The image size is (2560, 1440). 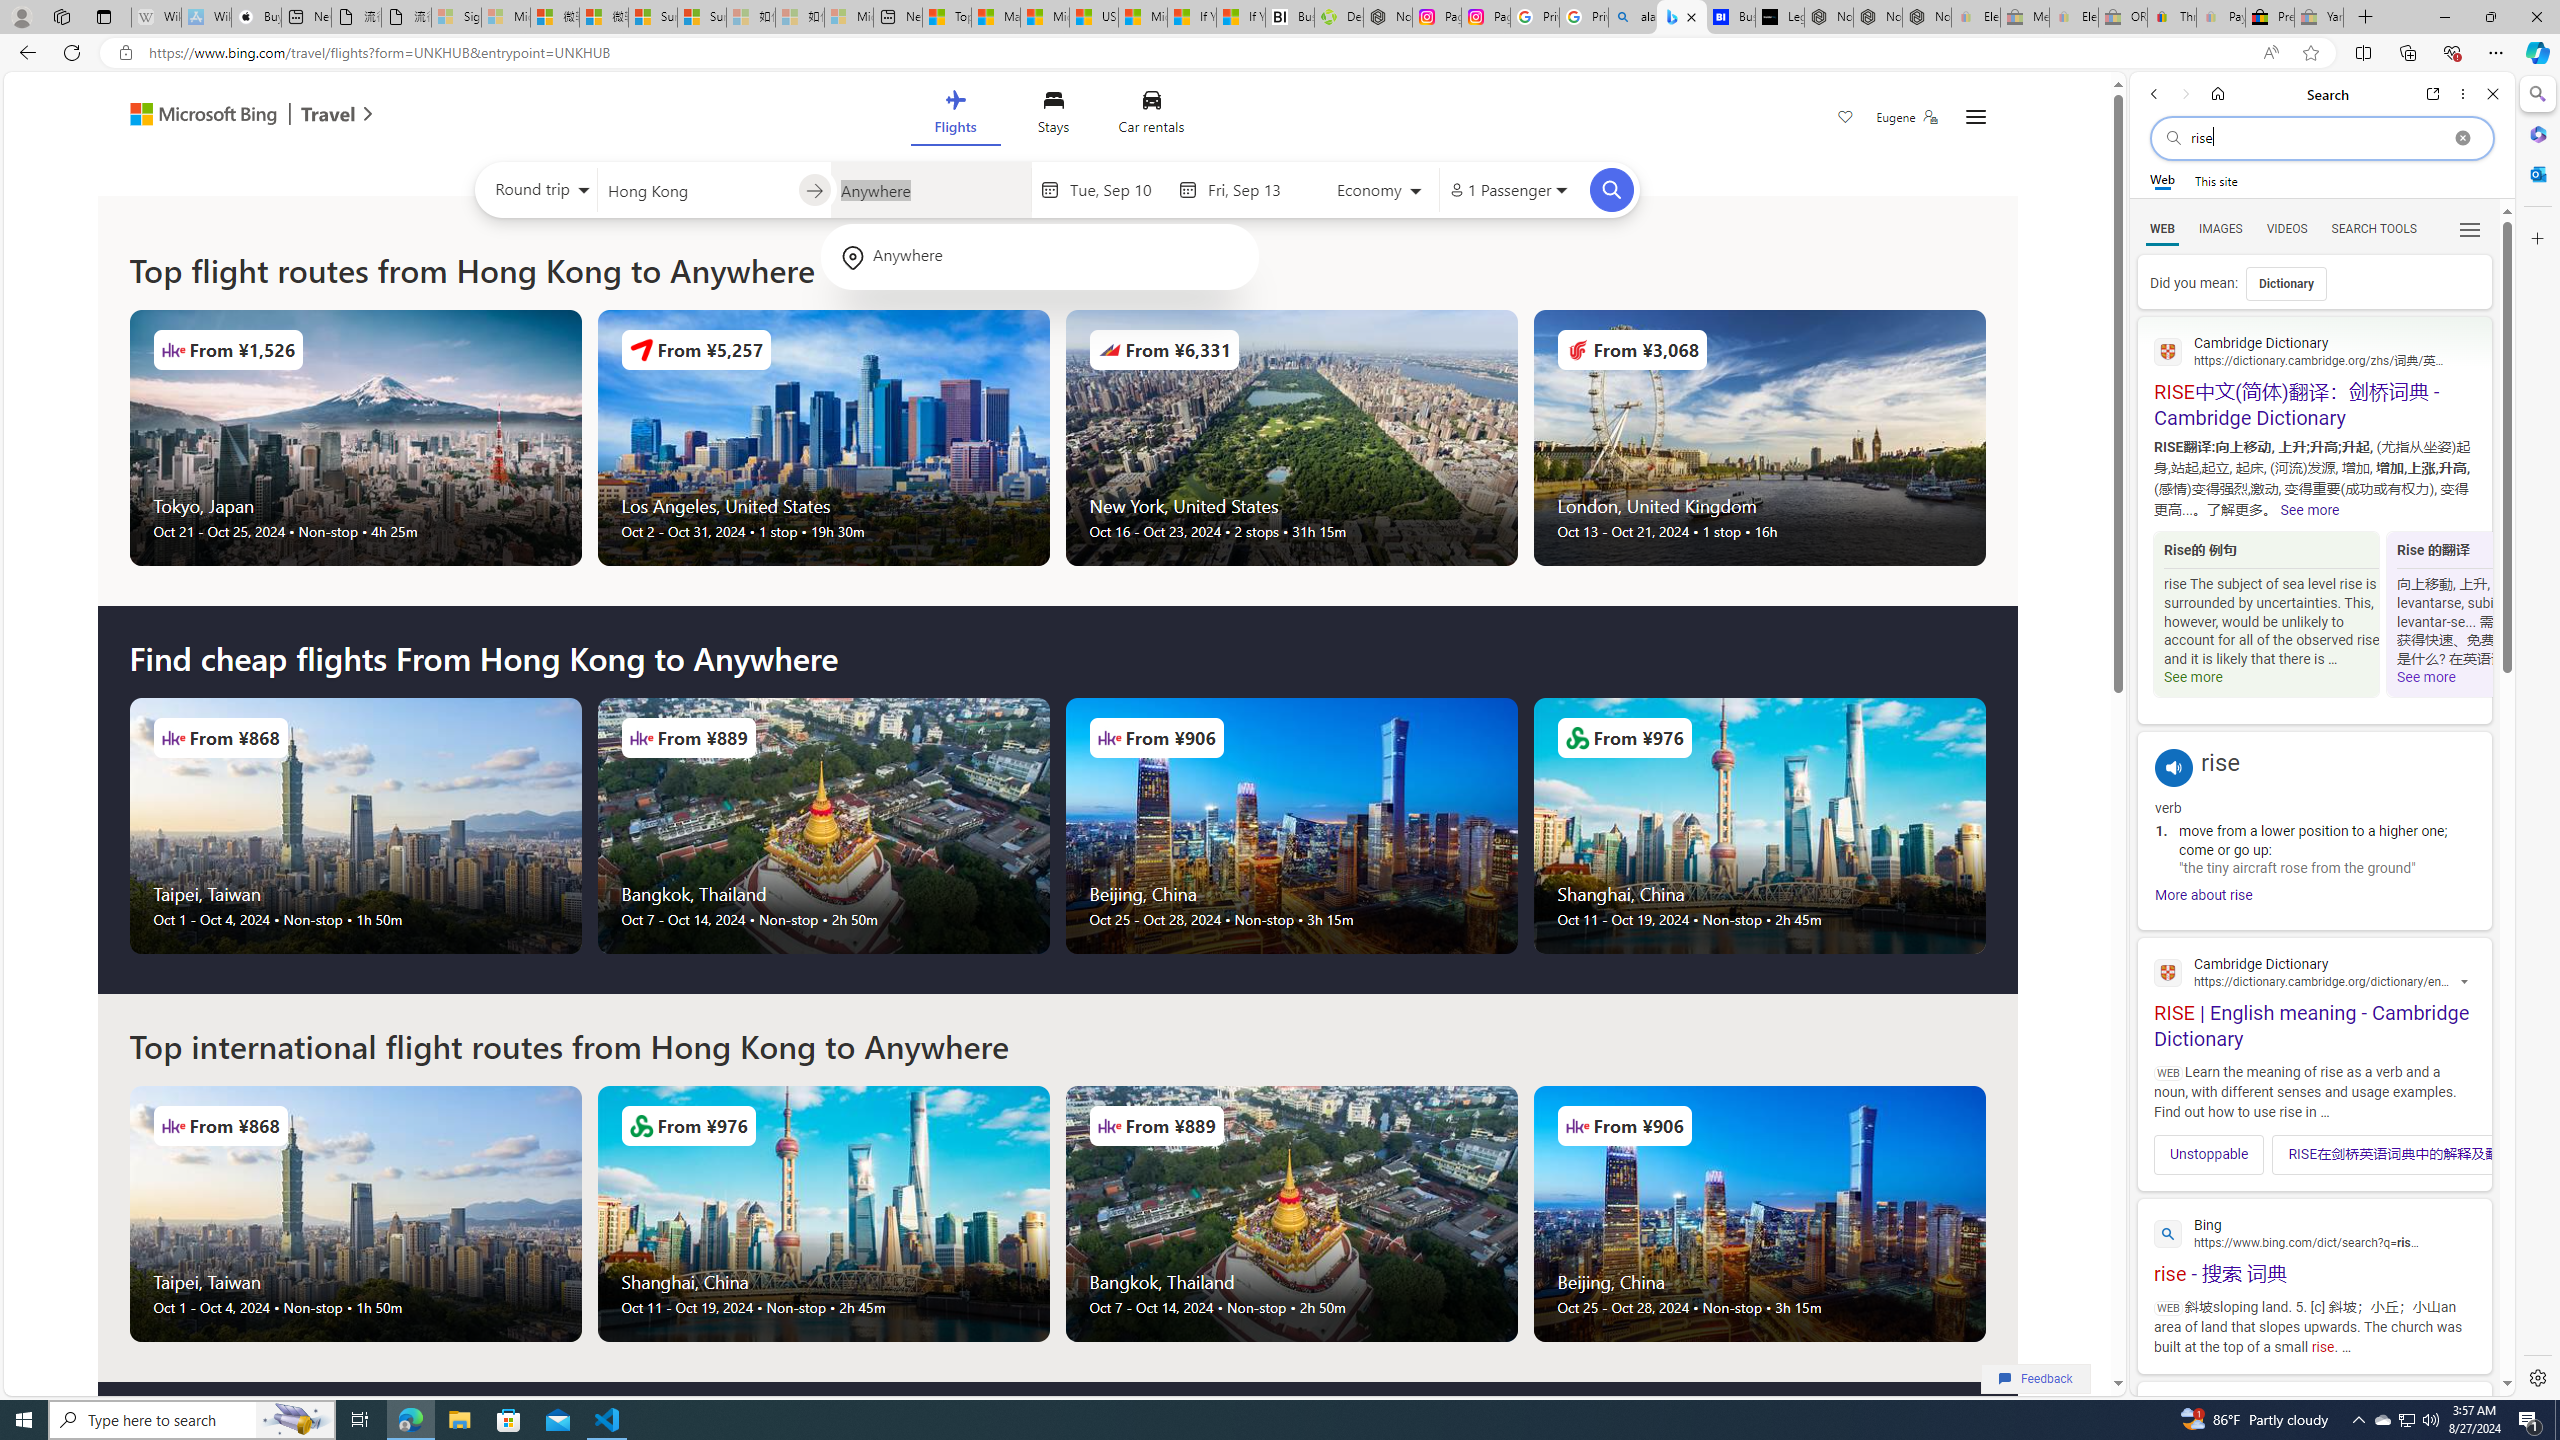 I want to click on Buy iPad - Apple, so click(x=256, y=17).